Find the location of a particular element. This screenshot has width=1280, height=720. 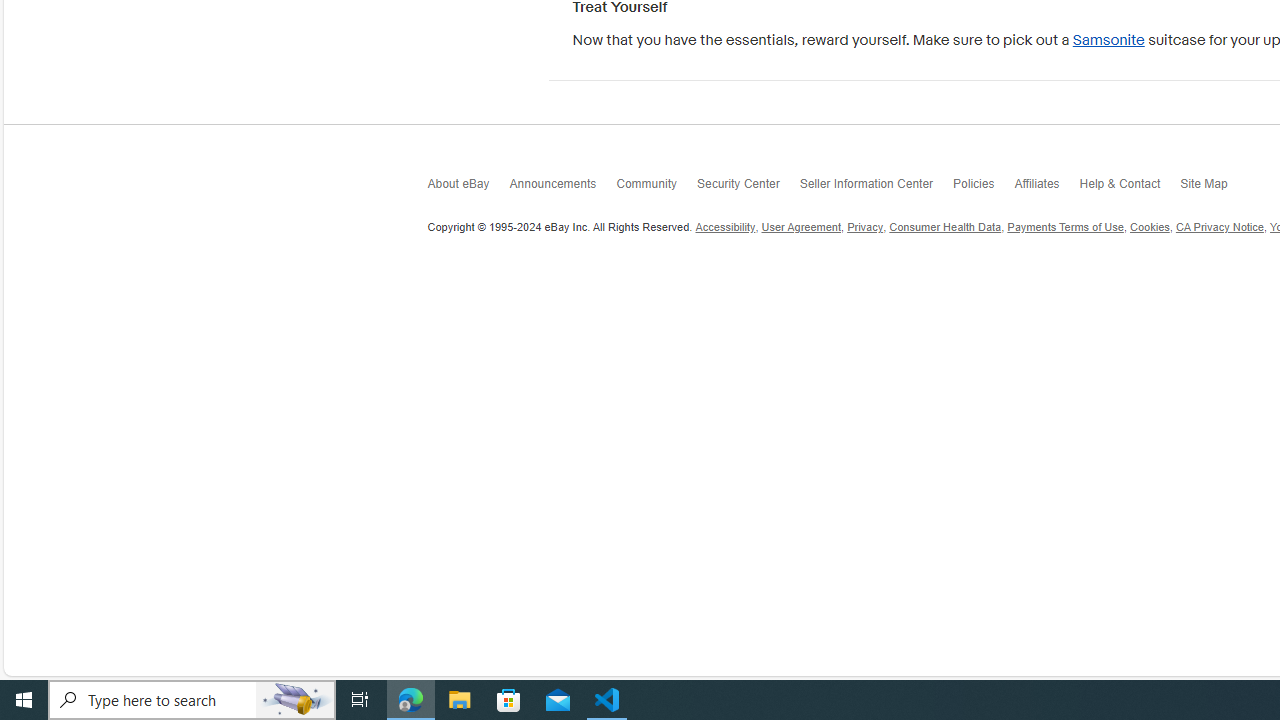

Seller Information Center is located at coordinates (876, 188).